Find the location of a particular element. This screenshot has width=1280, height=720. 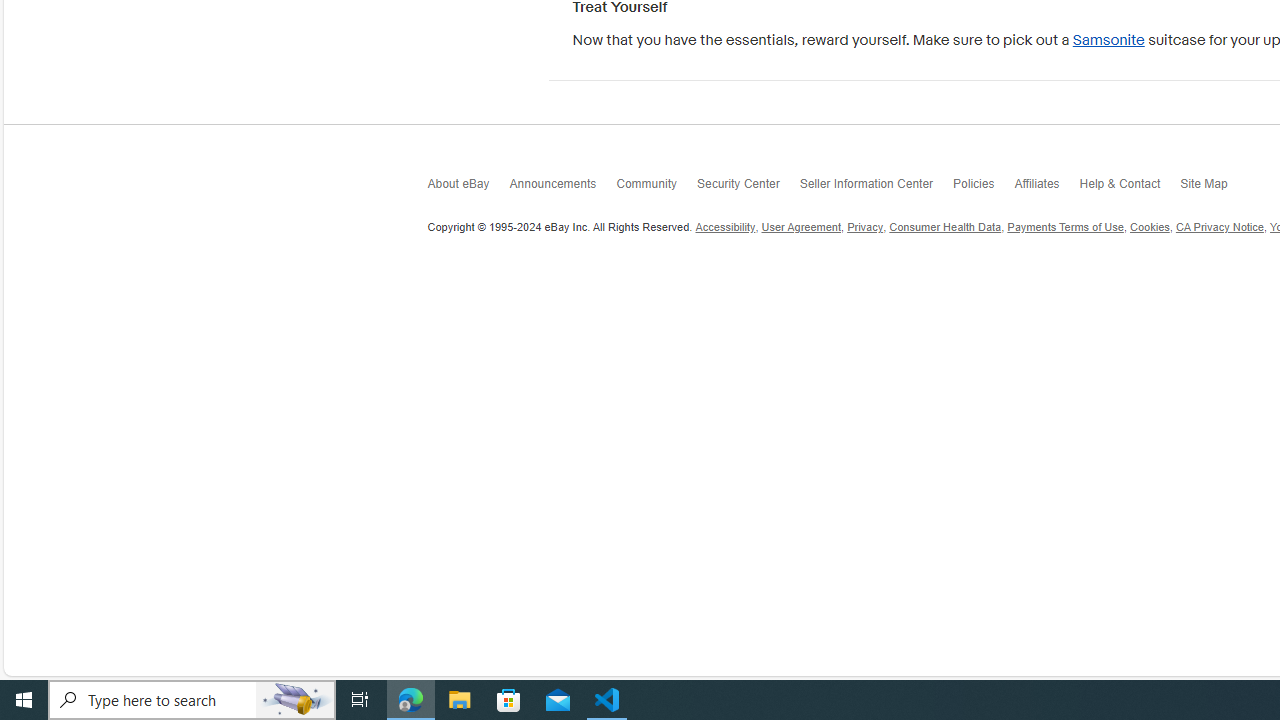

Seller Information Center is located at coordinates (876, 188).